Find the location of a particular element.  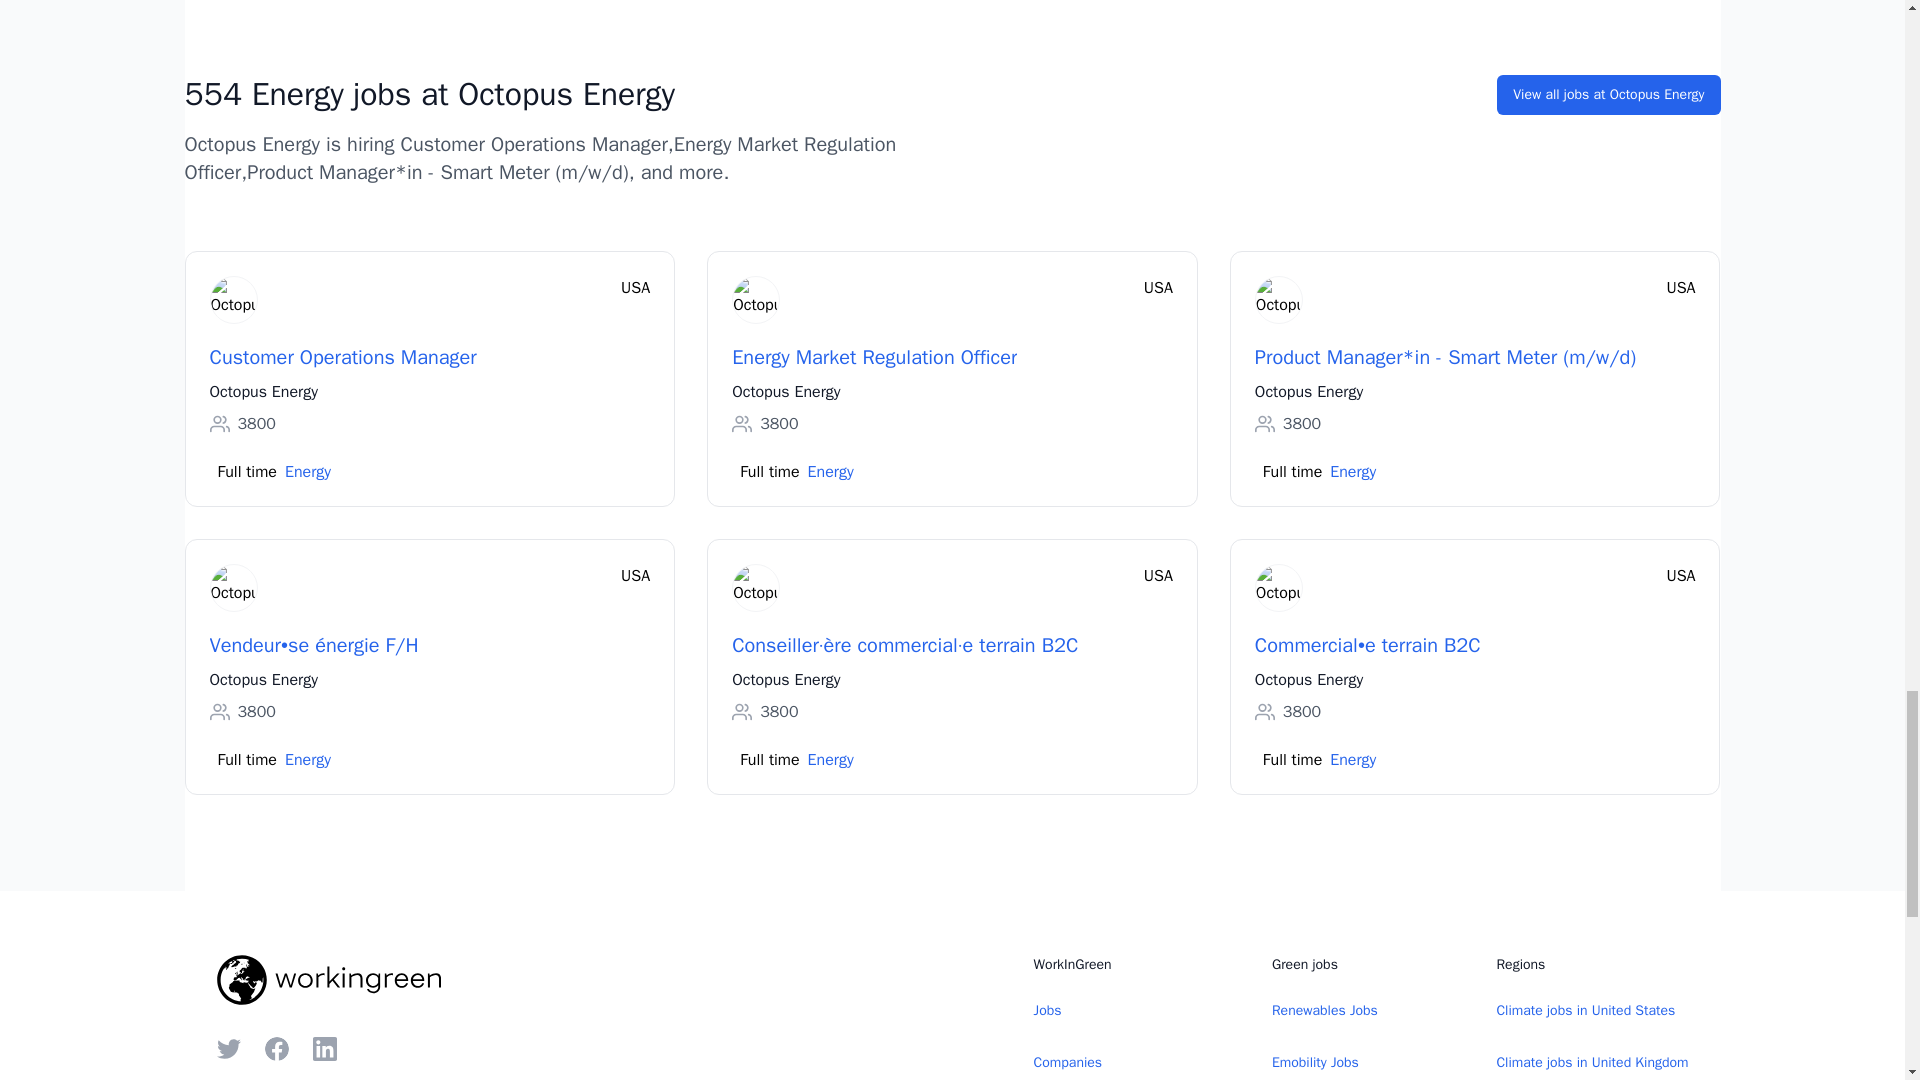

Customer Operations Manager is located at coordinates (342, 358).